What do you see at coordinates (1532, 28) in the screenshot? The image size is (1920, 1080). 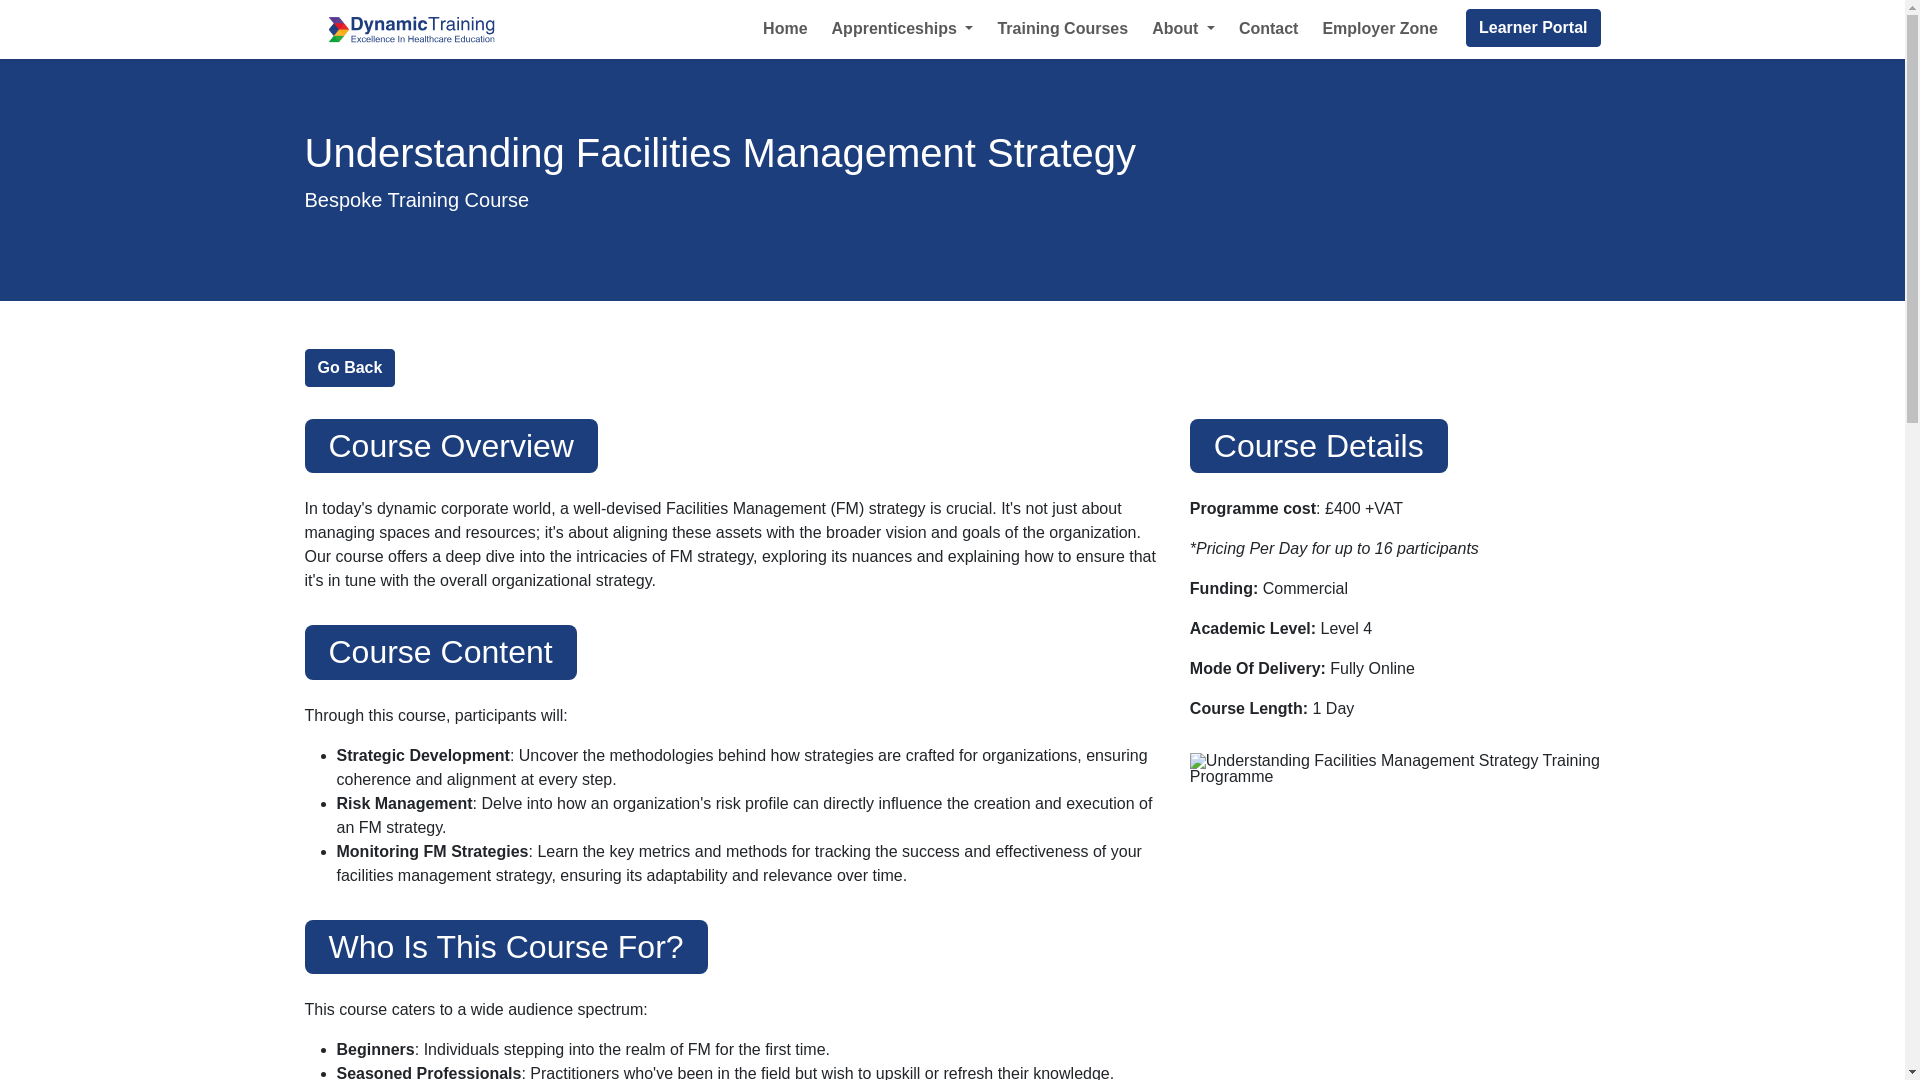 I see `Learner Portal` at bounding box center [1532, 28].